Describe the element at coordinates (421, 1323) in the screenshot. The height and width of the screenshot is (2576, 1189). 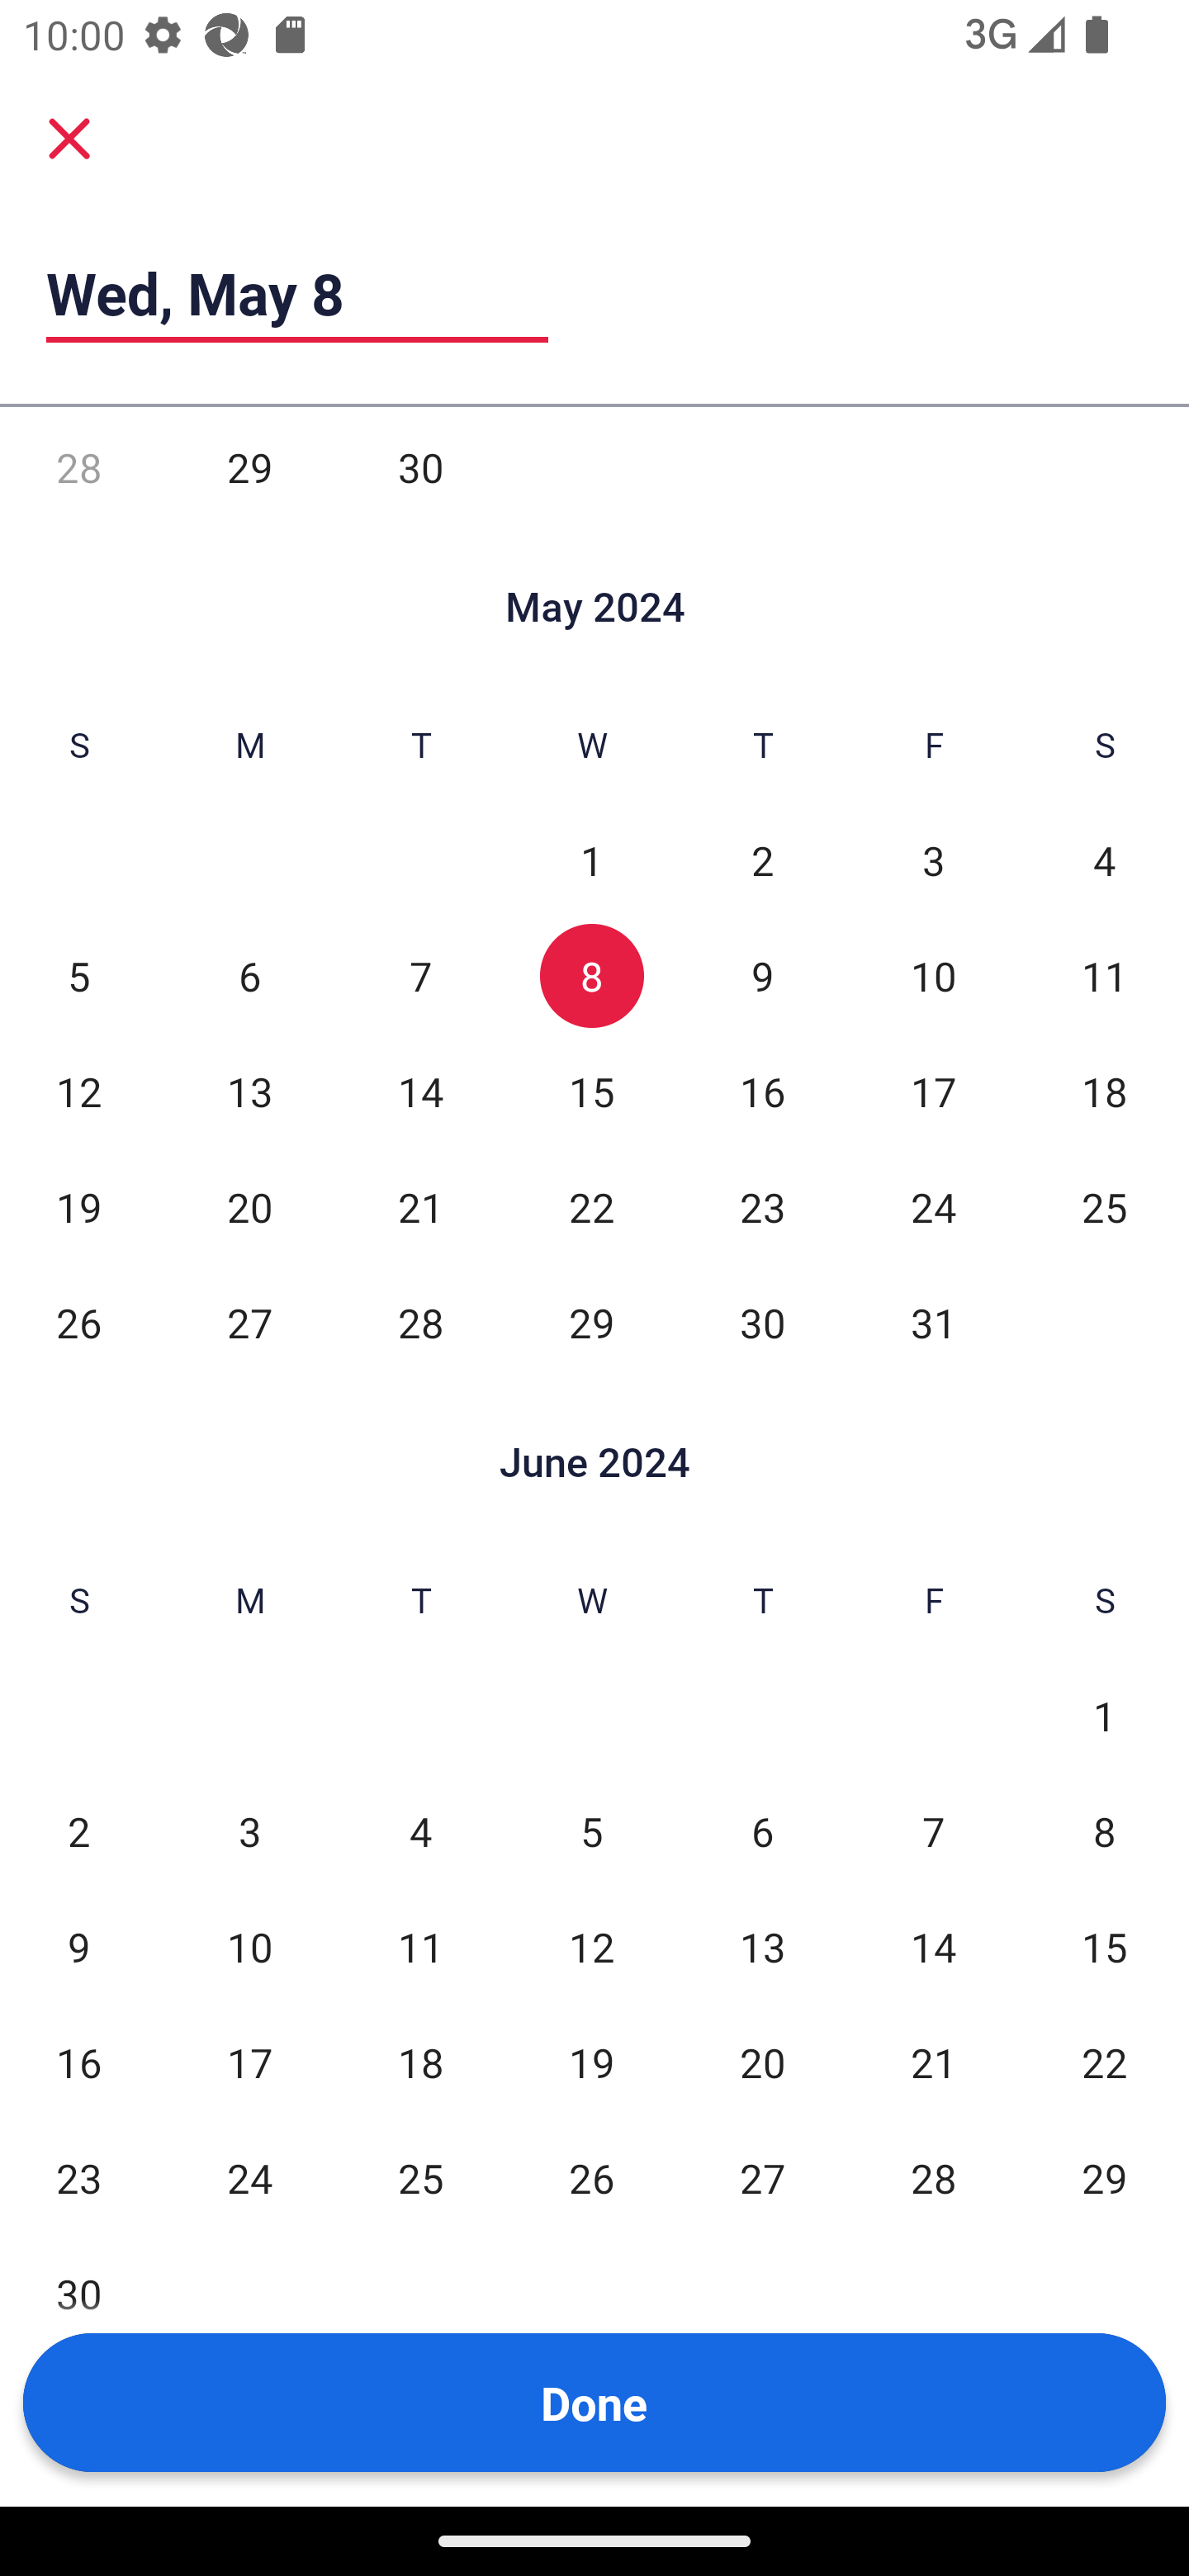
I see `28 Tue, May 28, Not Selected` at that location.